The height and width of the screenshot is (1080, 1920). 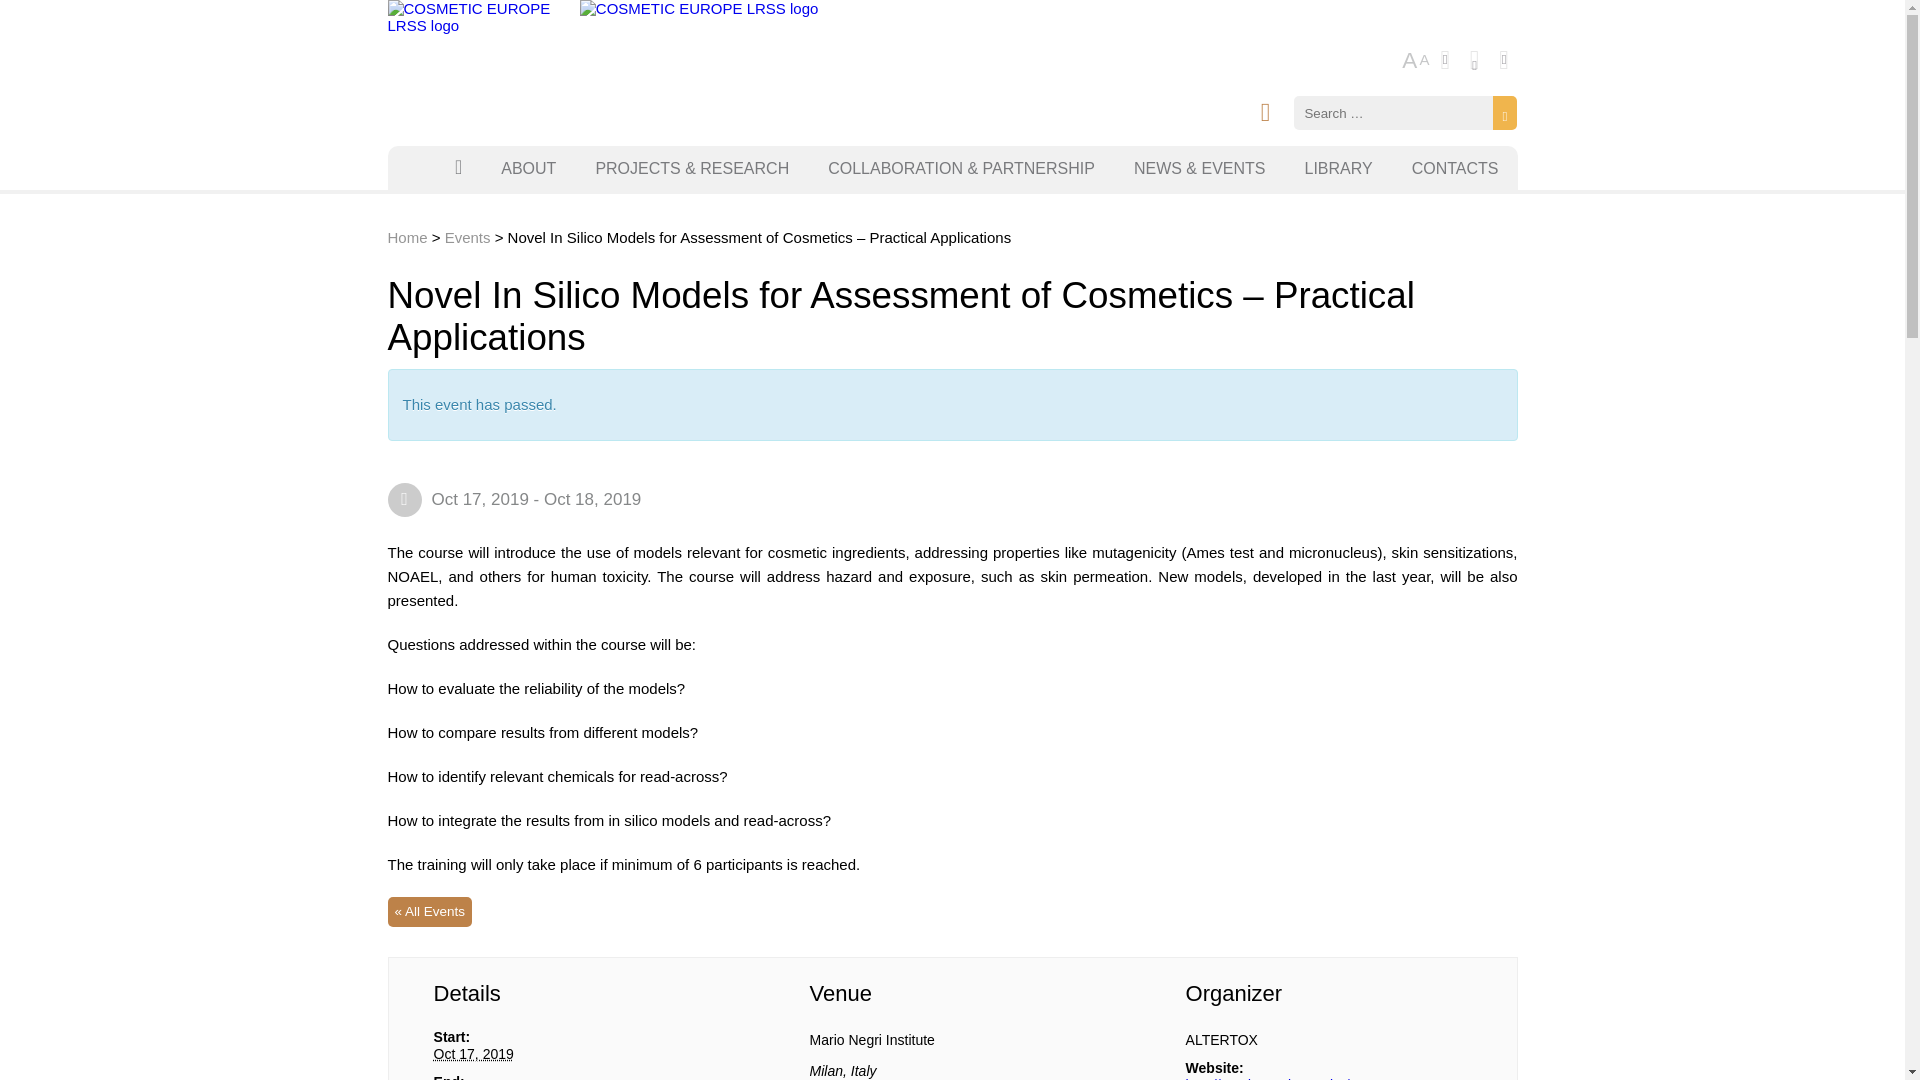 I want to click on 2019-10-17, so click(x=474, y=1054).